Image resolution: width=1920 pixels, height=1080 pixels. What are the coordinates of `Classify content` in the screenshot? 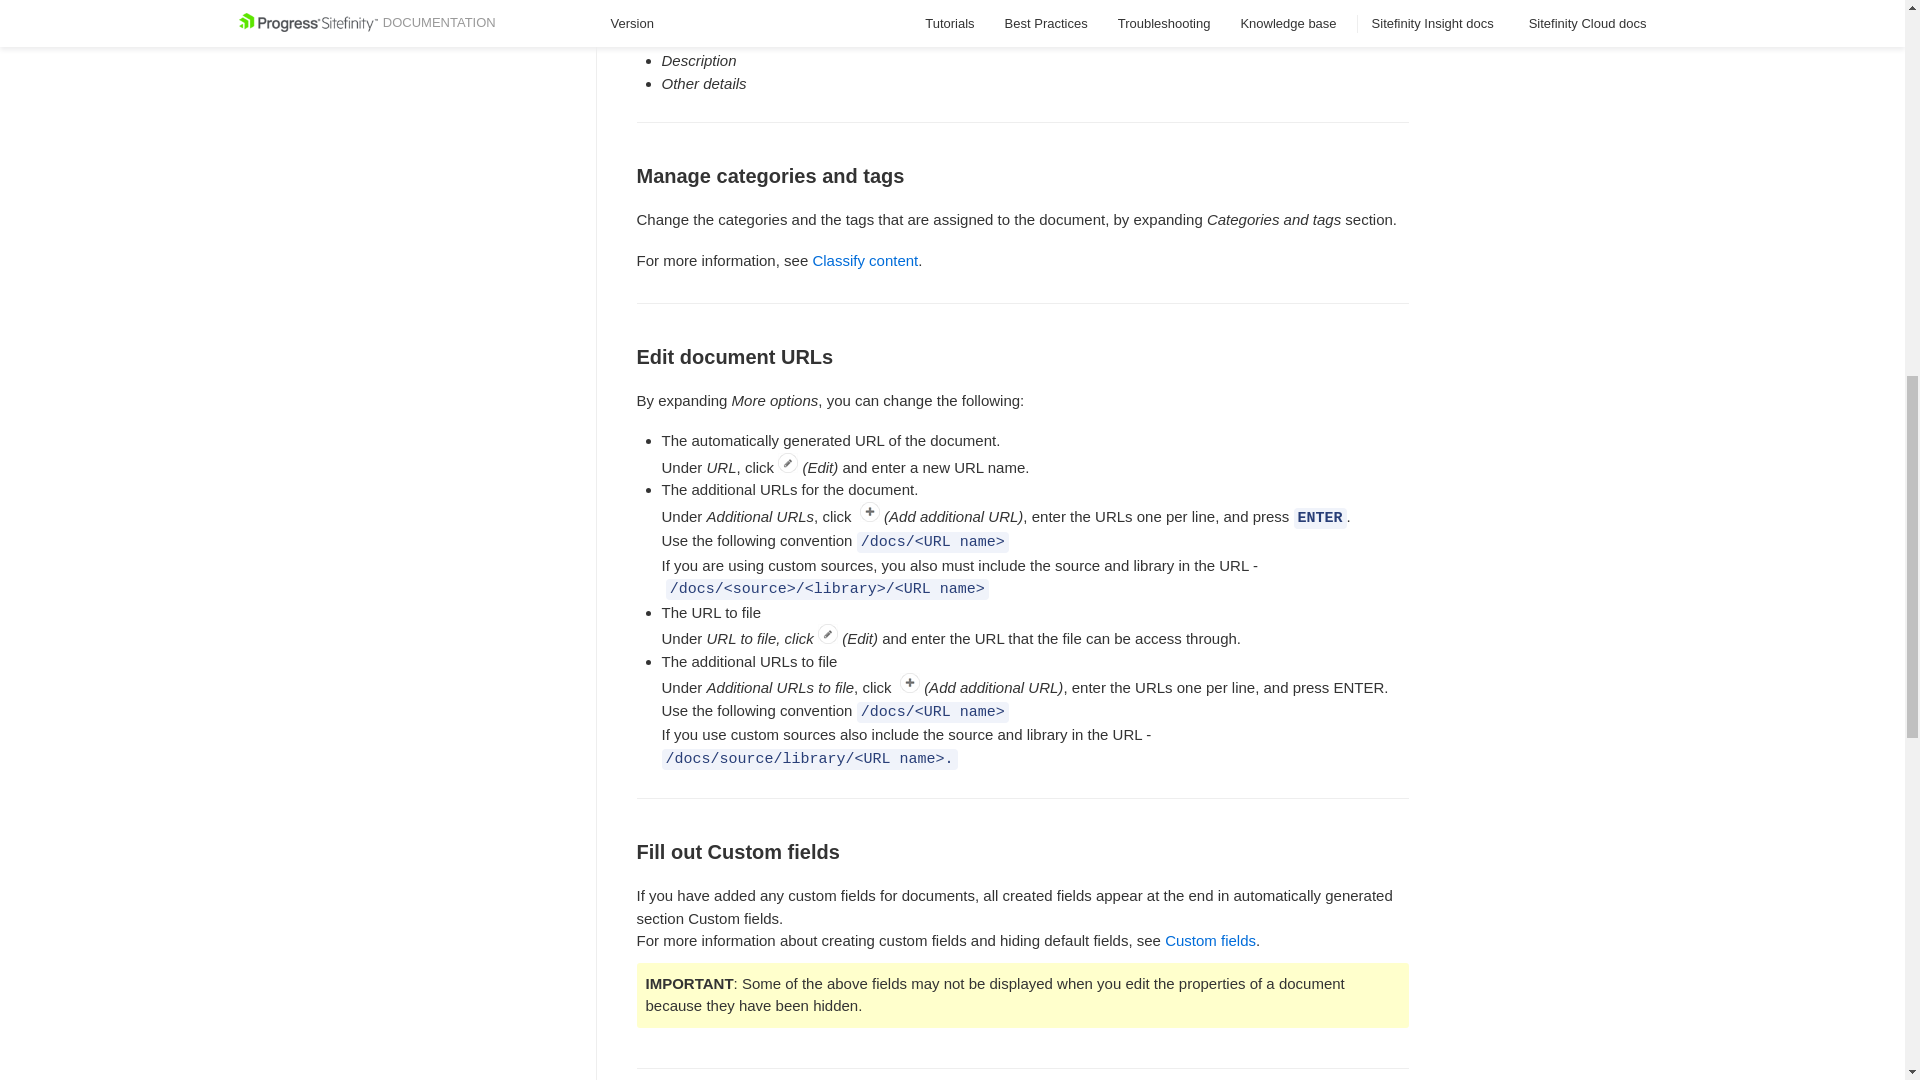 It's located at (864, 260).